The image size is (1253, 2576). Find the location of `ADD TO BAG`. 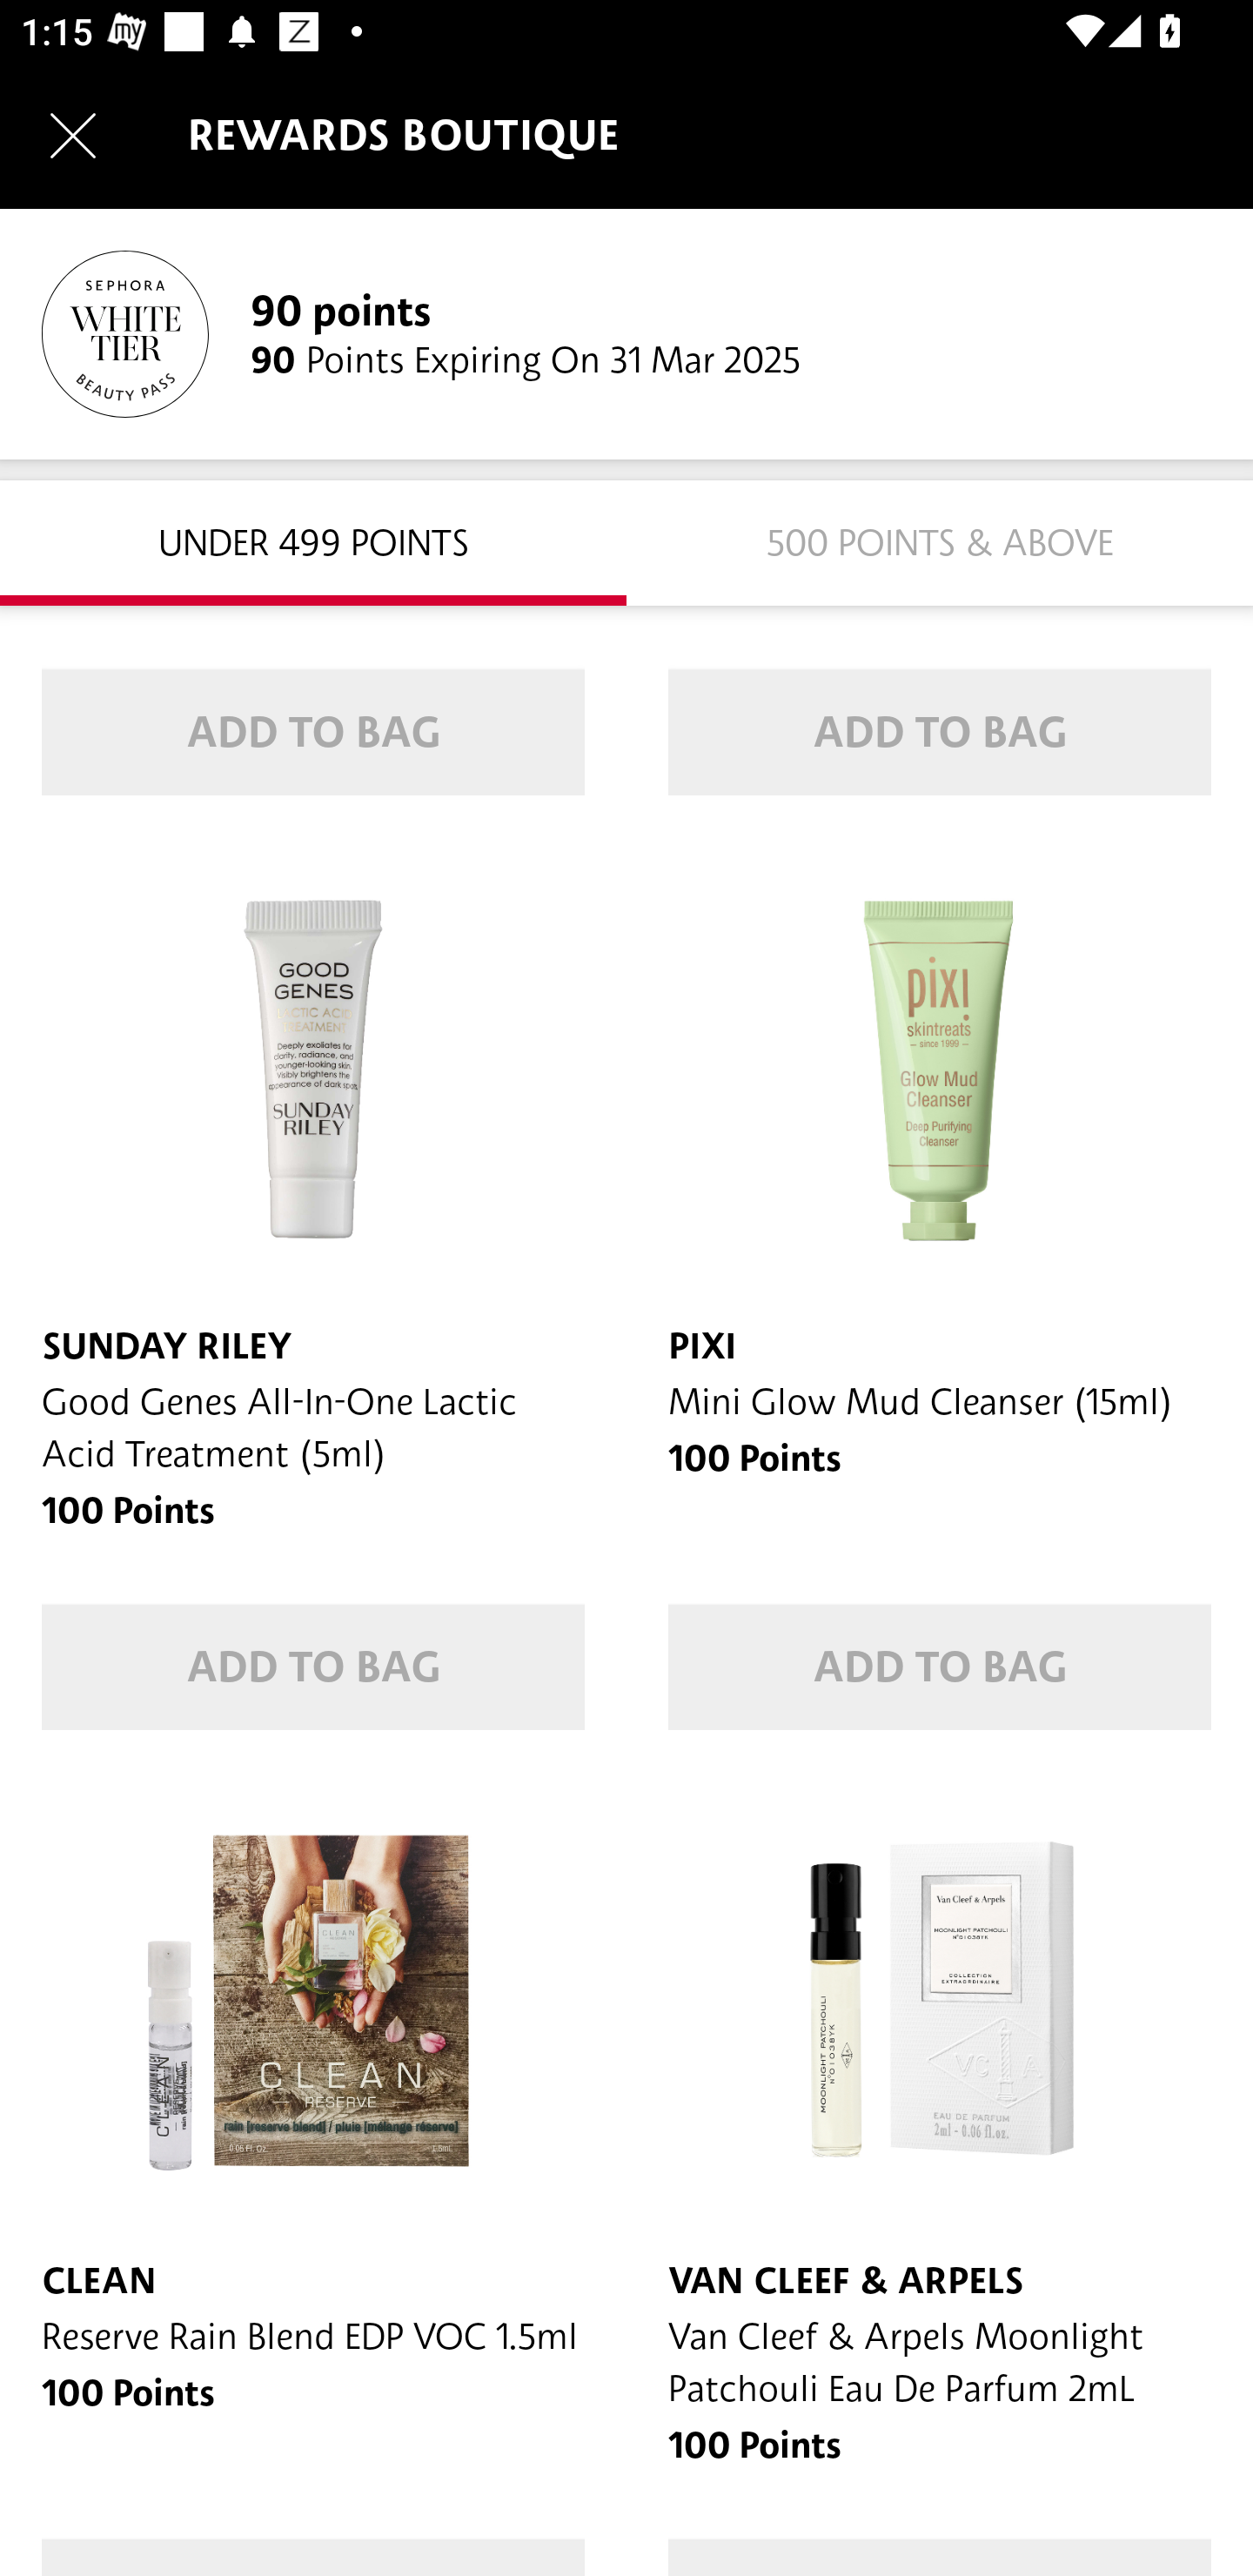

ADD TO BAG is located at coordinates (313, 733).